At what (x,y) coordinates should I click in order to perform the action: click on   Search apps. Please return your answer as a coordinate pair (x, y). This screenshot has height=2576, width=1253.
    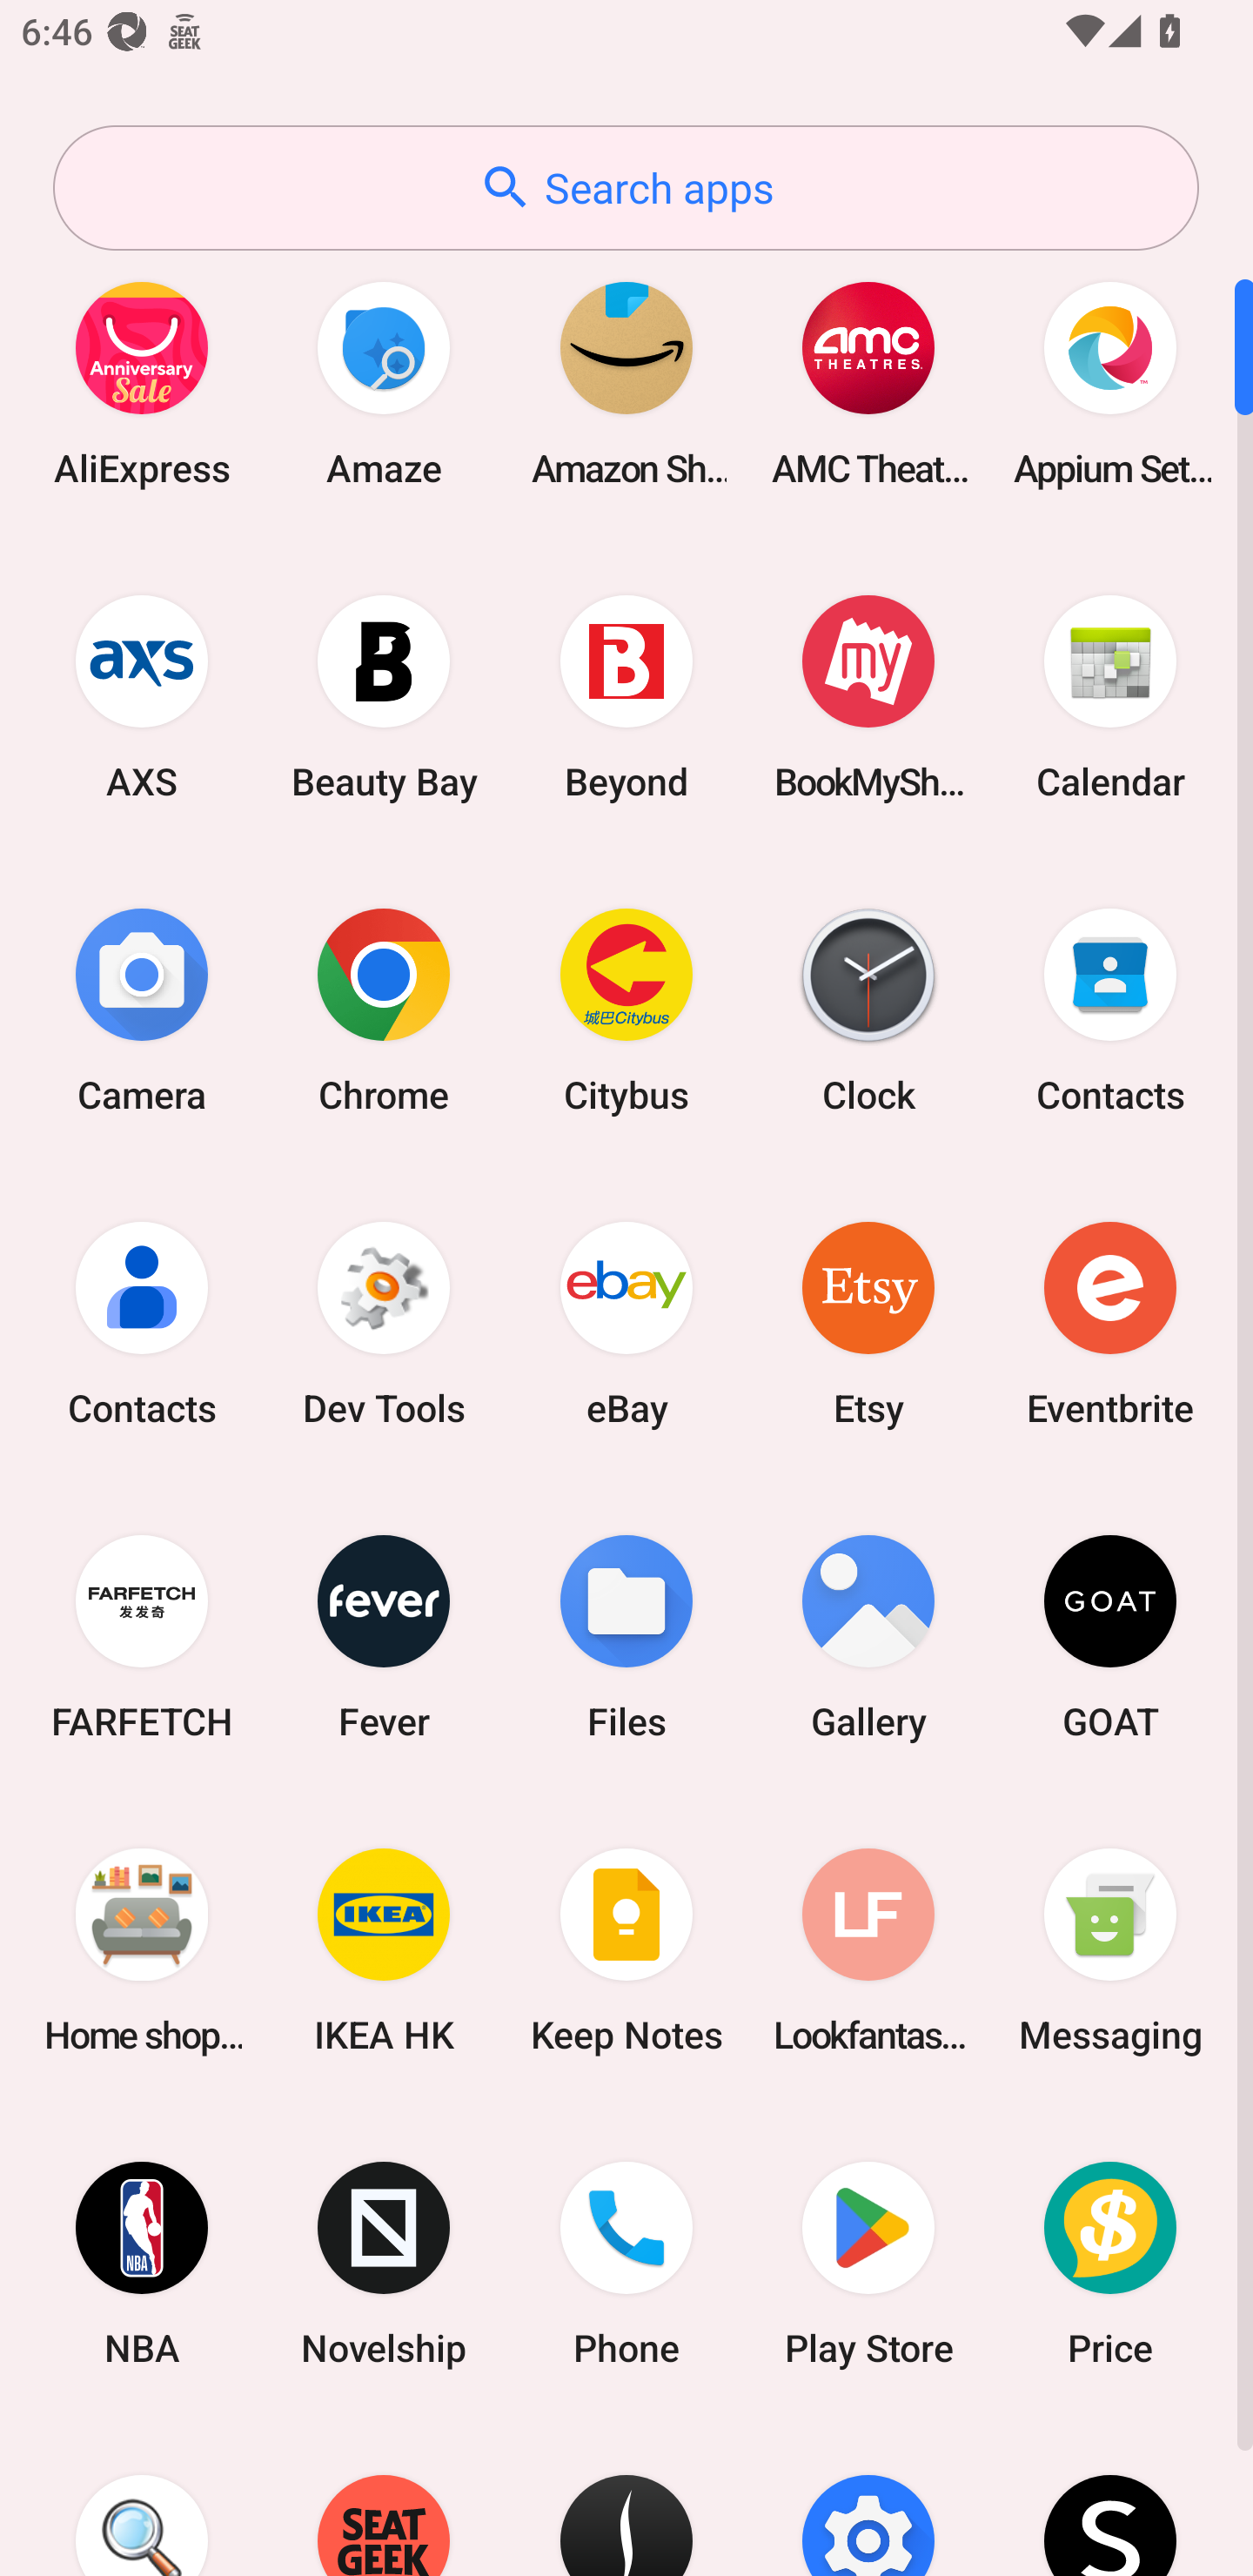
    Looking at the image, I should click on (626, 188).